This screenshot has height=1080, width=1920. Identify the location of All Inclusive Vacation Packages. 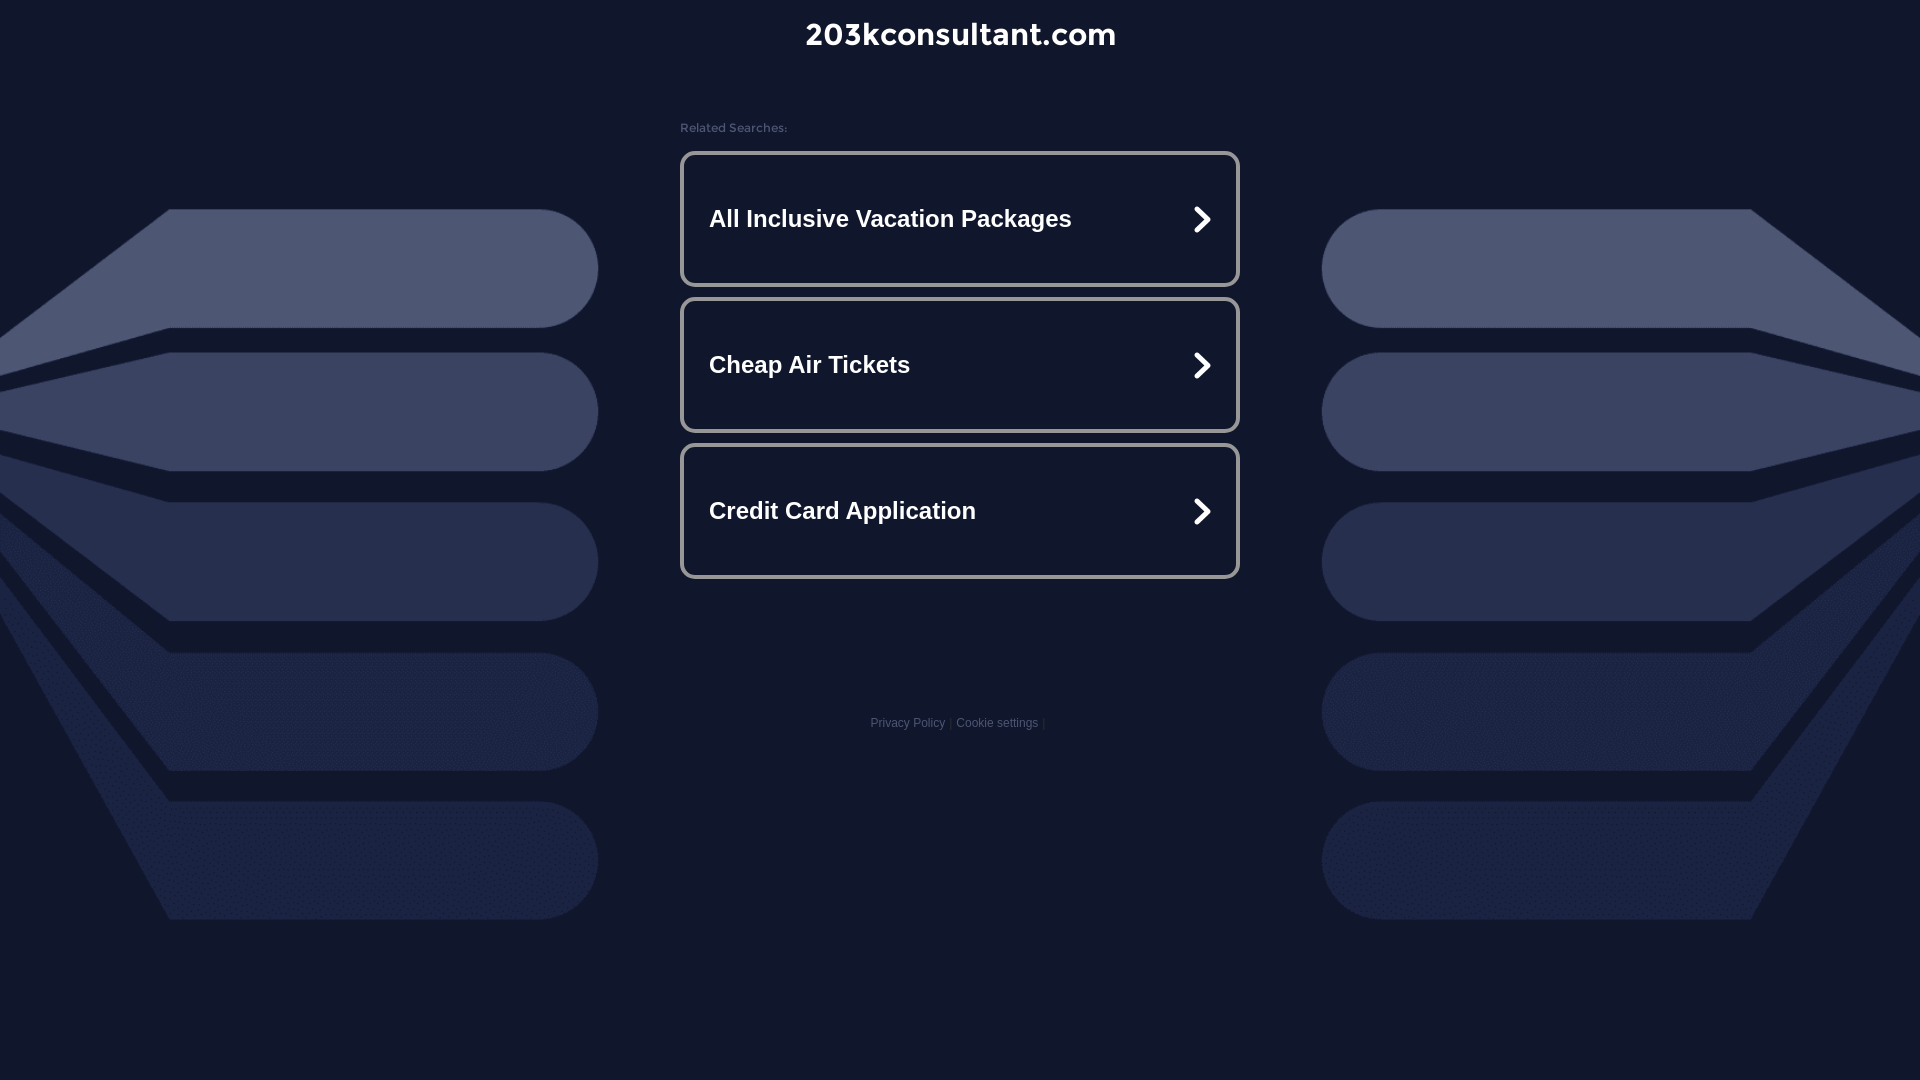
(960, 219).